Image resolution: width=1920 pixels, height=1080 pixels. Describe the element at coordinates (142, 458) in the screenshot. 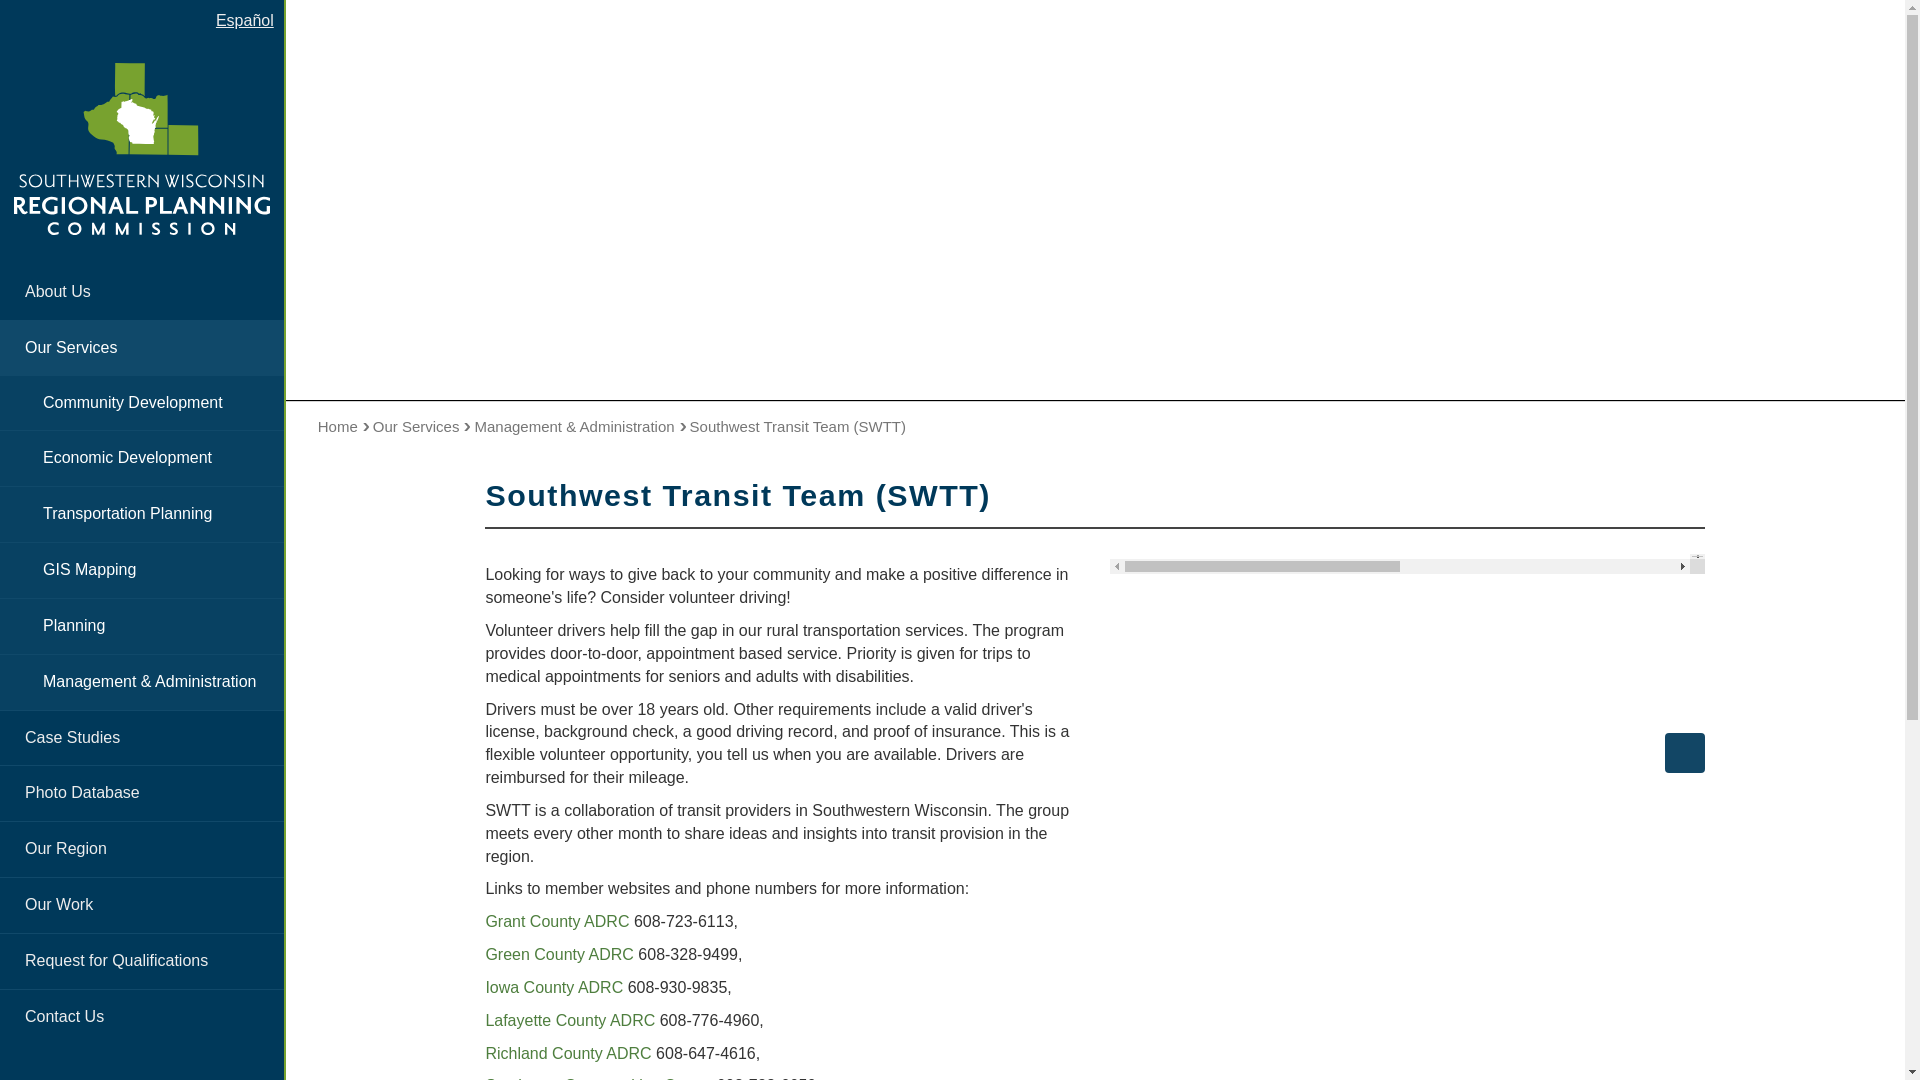

I see `Economic Development` at that location.